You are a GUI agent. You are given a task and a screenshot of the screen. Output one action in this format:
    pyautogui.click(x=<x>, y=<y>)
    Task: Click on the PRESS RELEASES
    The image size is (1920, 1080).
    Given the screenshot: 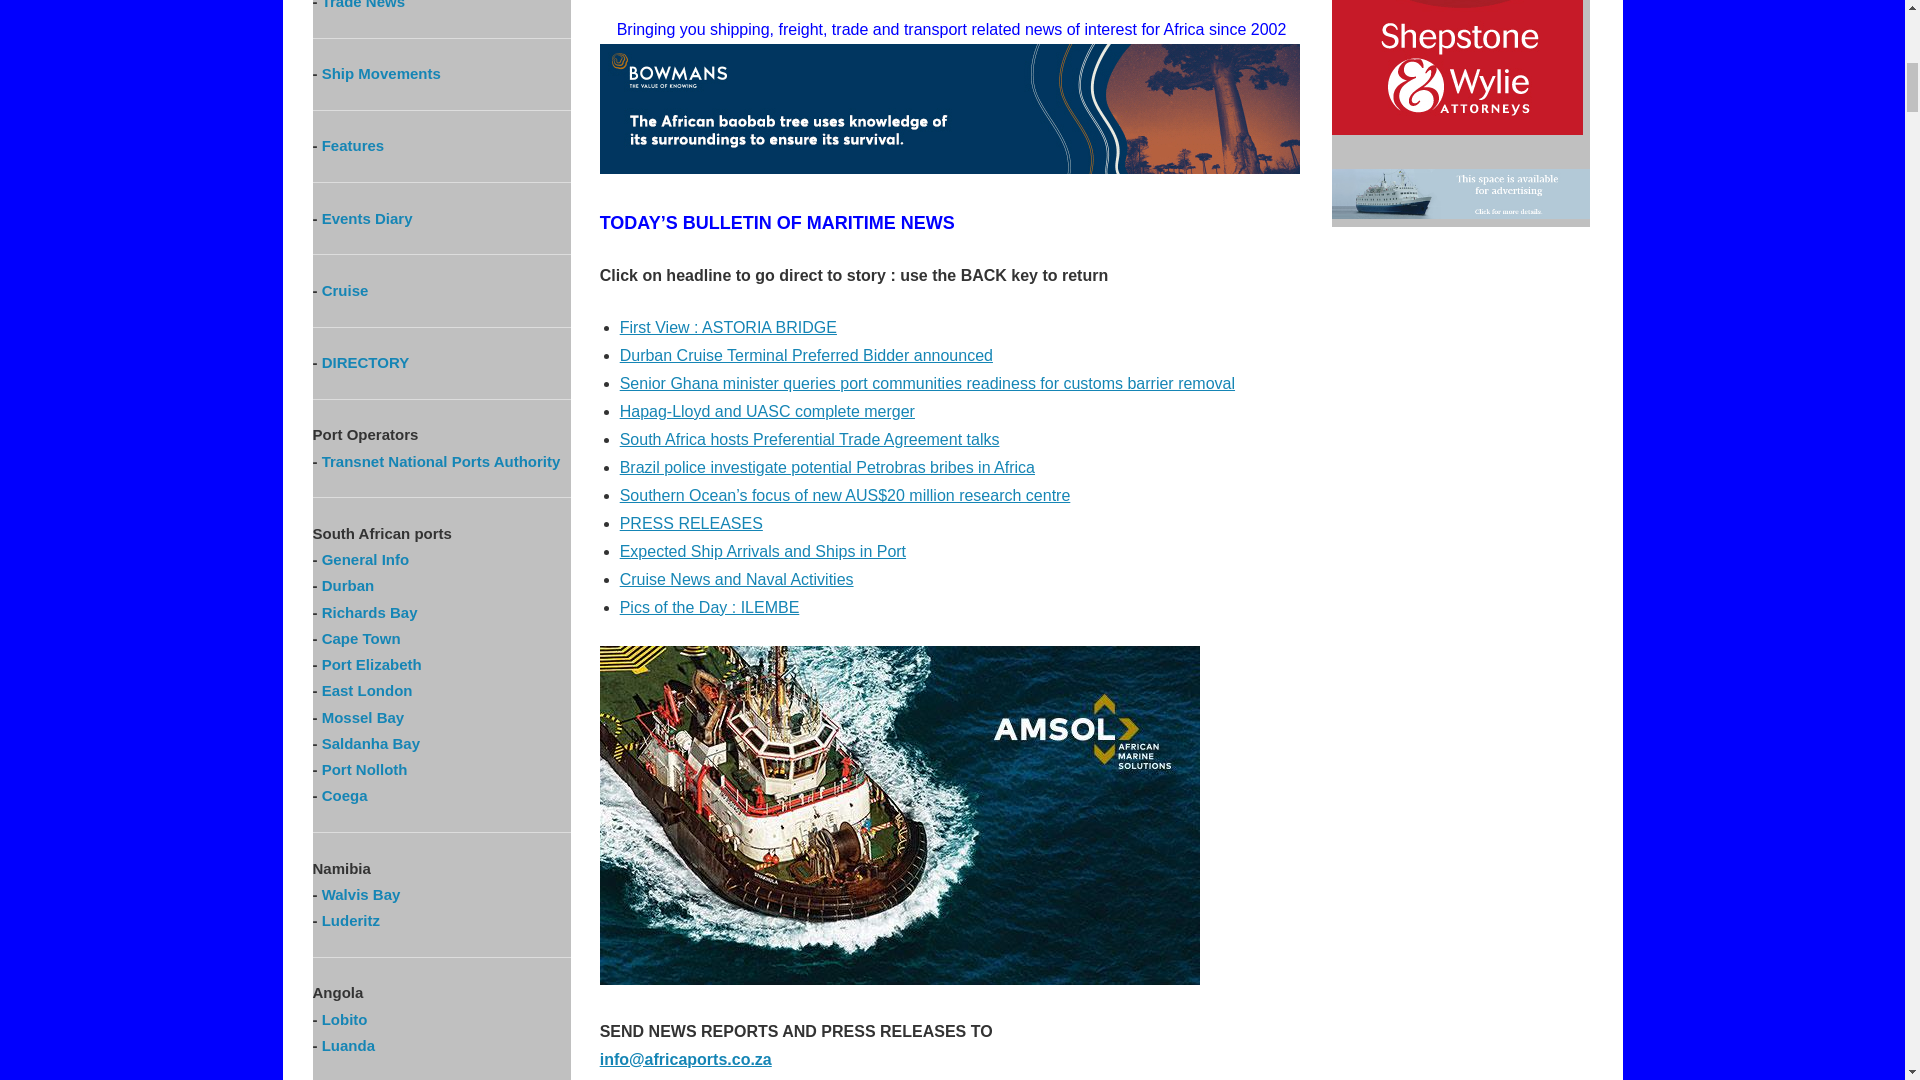 What is the action you would take?
    pyautogui.click(x=691, y=524)
    